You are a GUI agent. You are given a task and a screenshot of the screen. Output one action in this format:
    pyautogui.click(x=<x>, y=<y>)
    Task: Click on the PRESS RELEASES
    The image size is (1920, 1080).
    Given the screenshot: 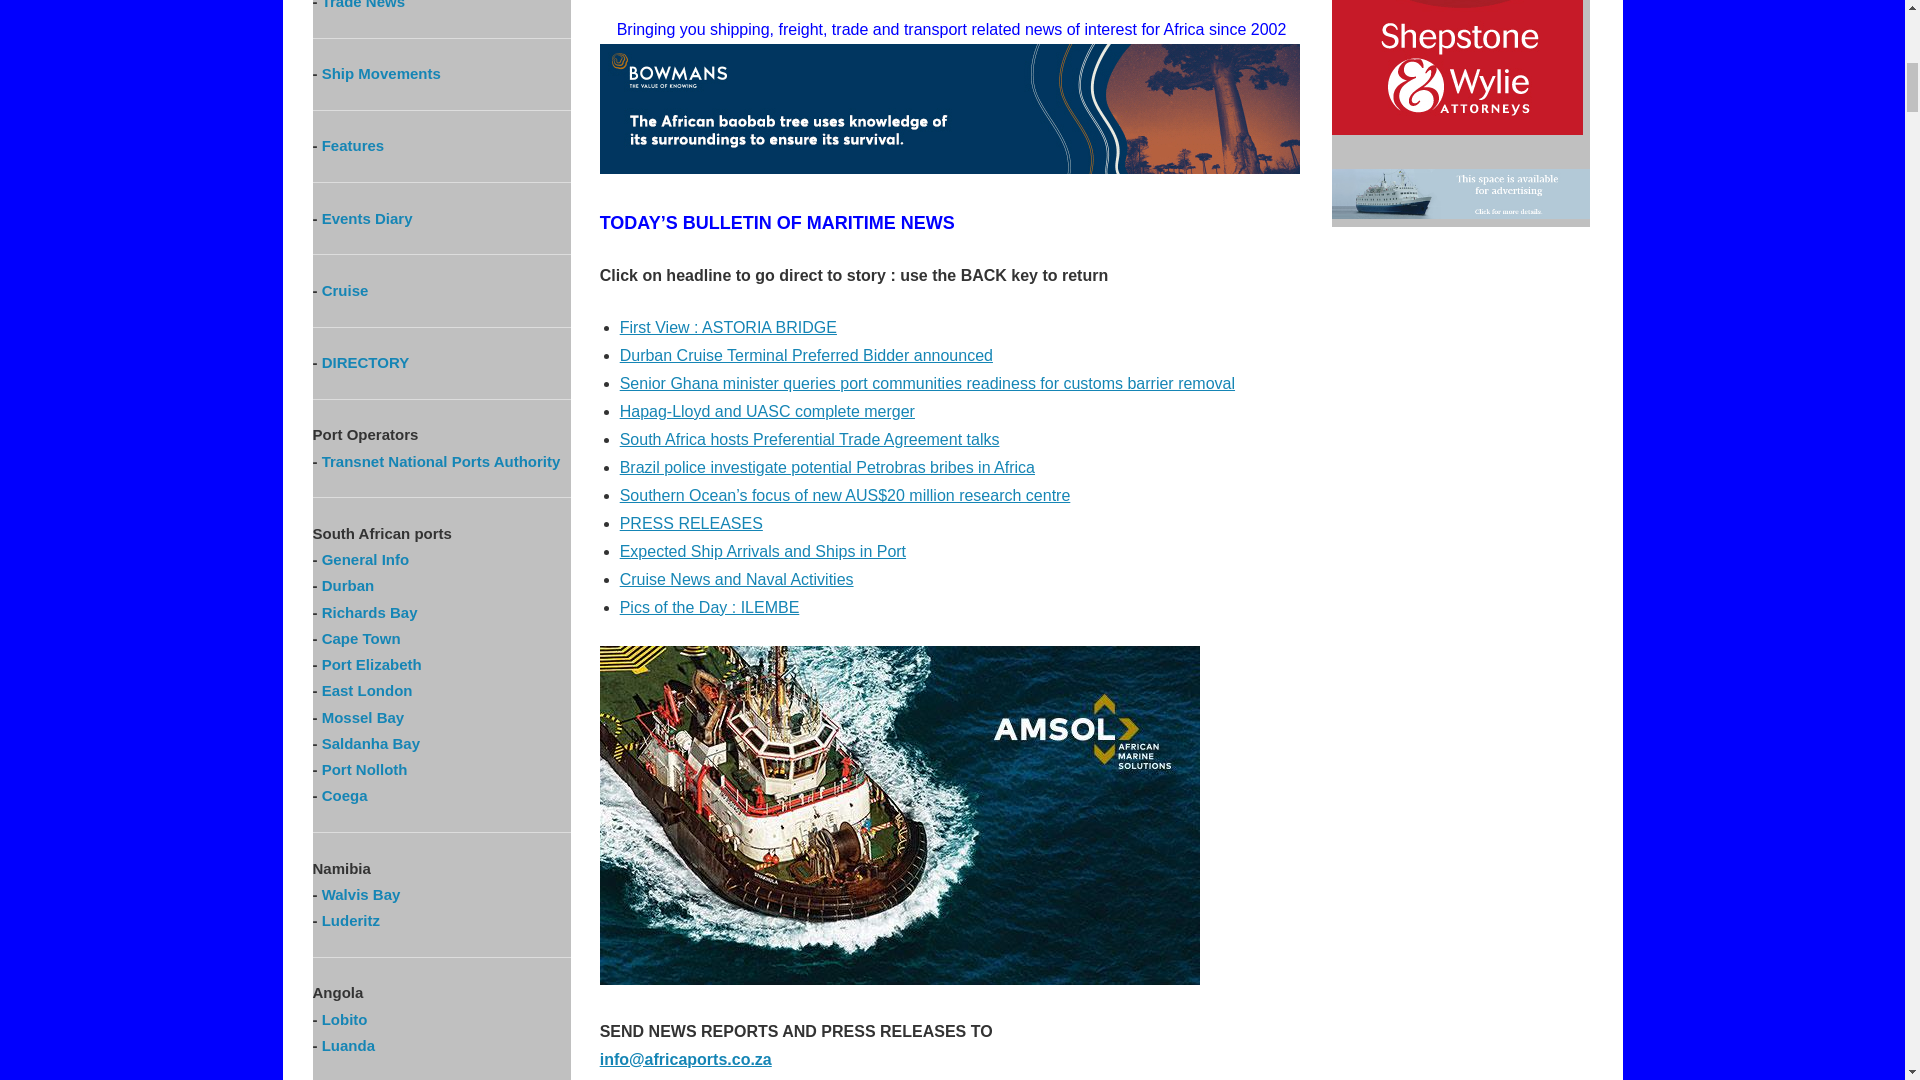 What is the action you would take?
    pyautogui.click(x=691, y=524)
    